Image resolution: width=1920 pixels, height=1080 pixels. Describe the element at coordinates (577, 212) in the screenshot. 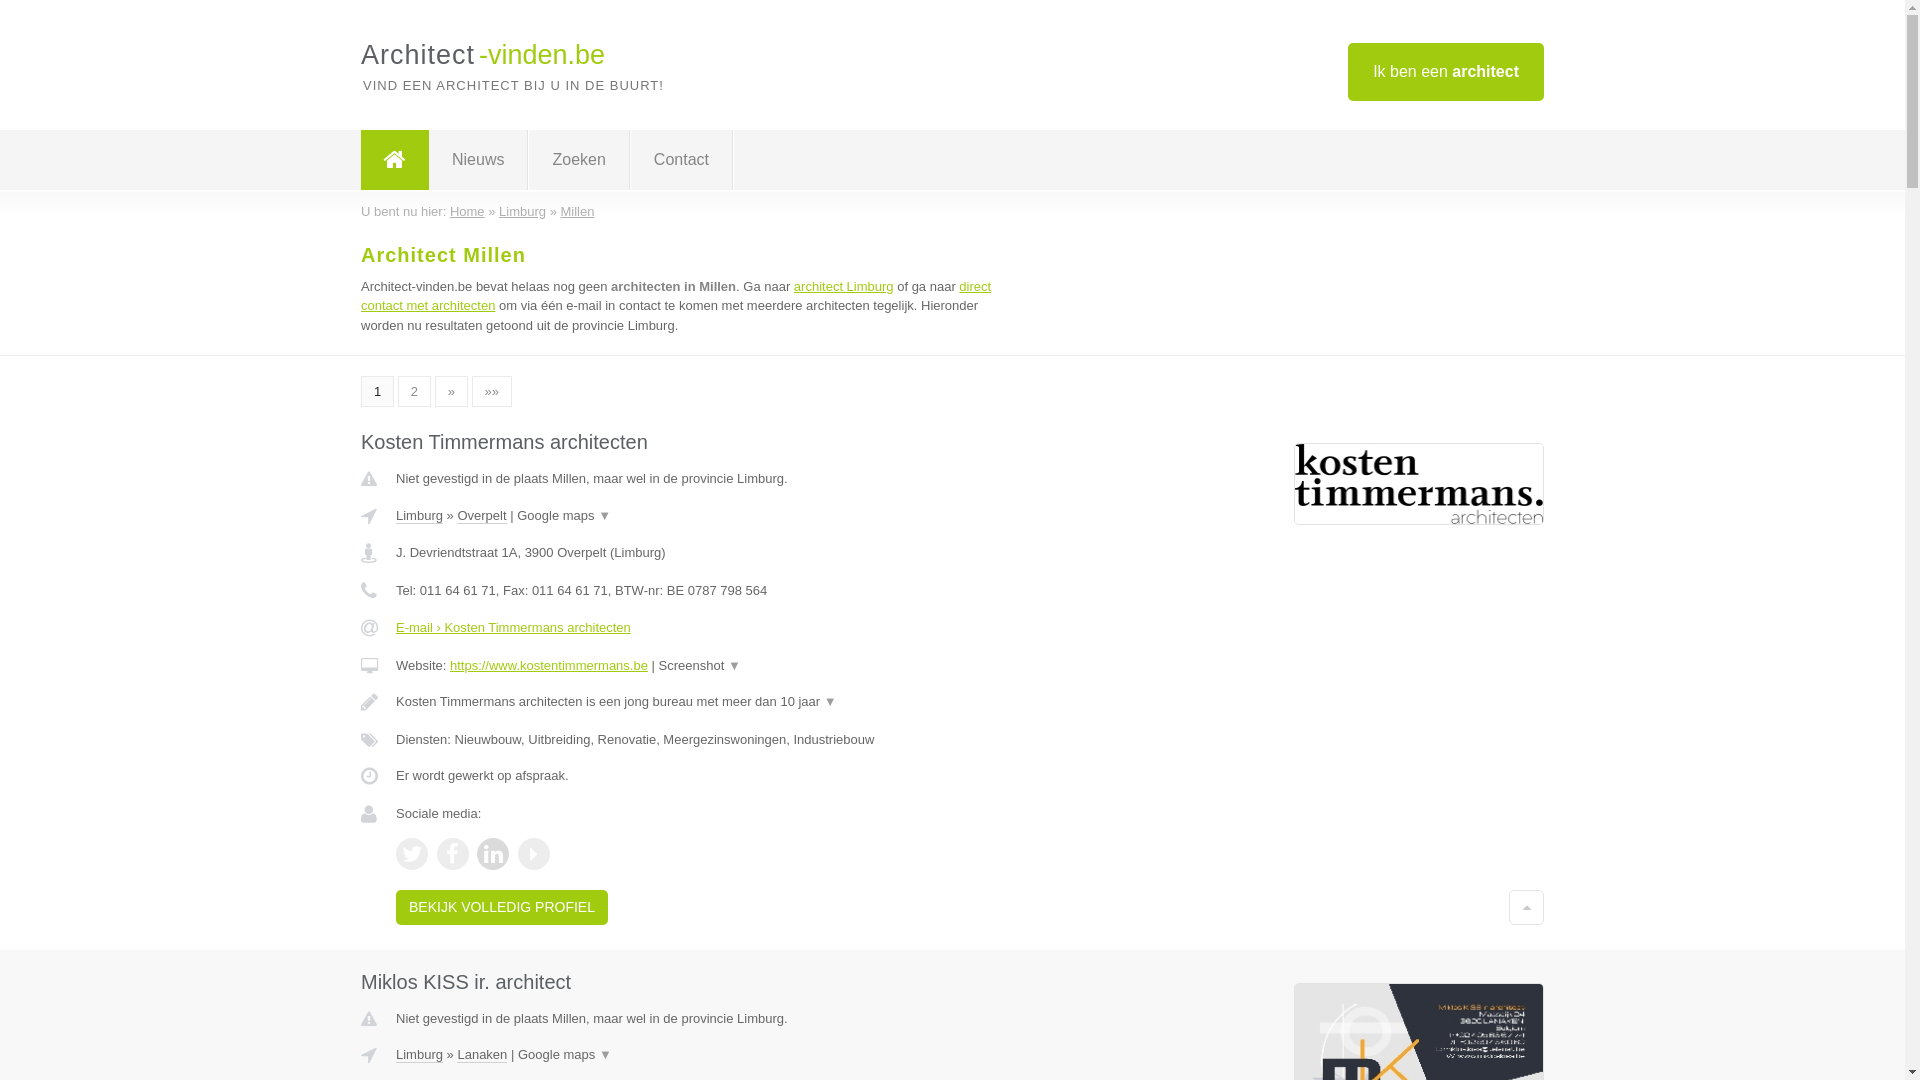

I see `Millen` at that location.